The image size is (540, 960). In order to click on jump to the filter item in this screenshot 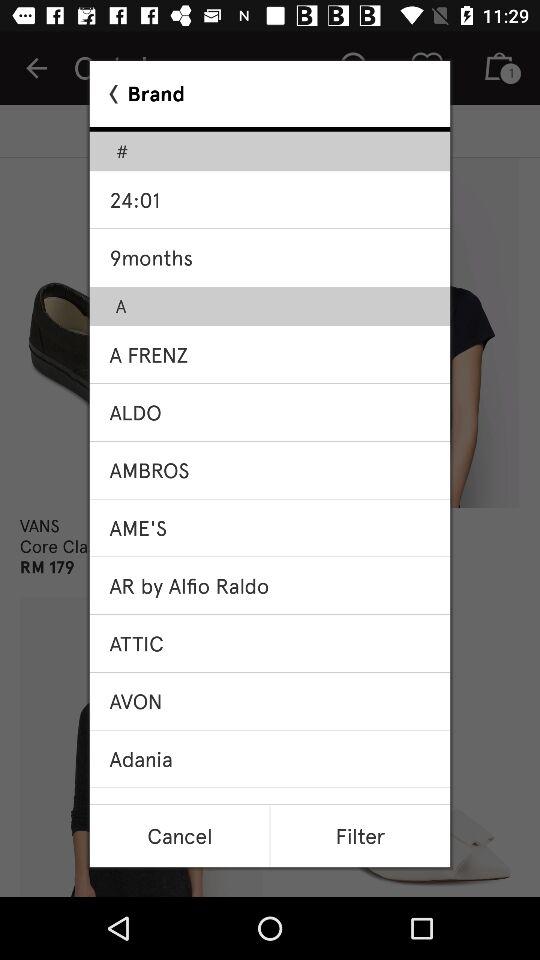, I will do `click(360, 836)`.